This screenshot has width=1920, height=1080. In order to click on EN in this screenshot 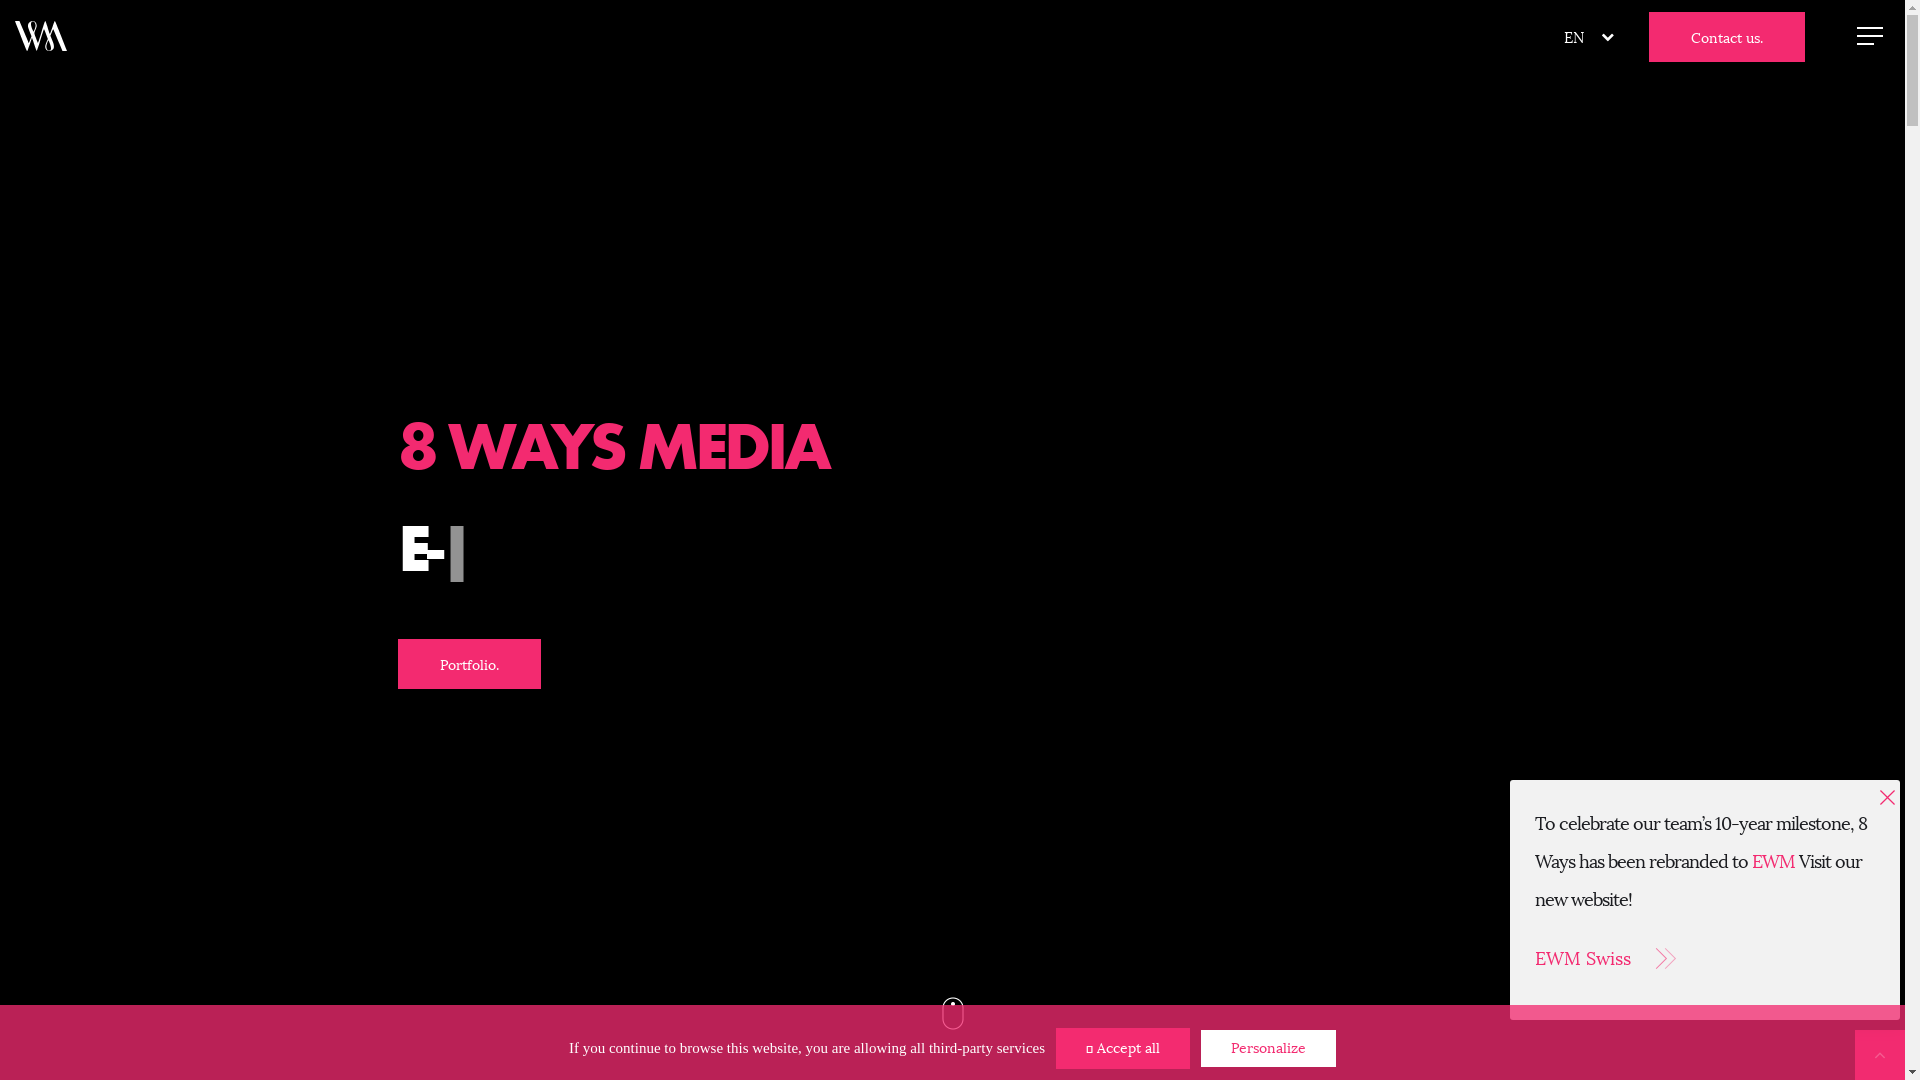, I will do `click(1574, 37)`.